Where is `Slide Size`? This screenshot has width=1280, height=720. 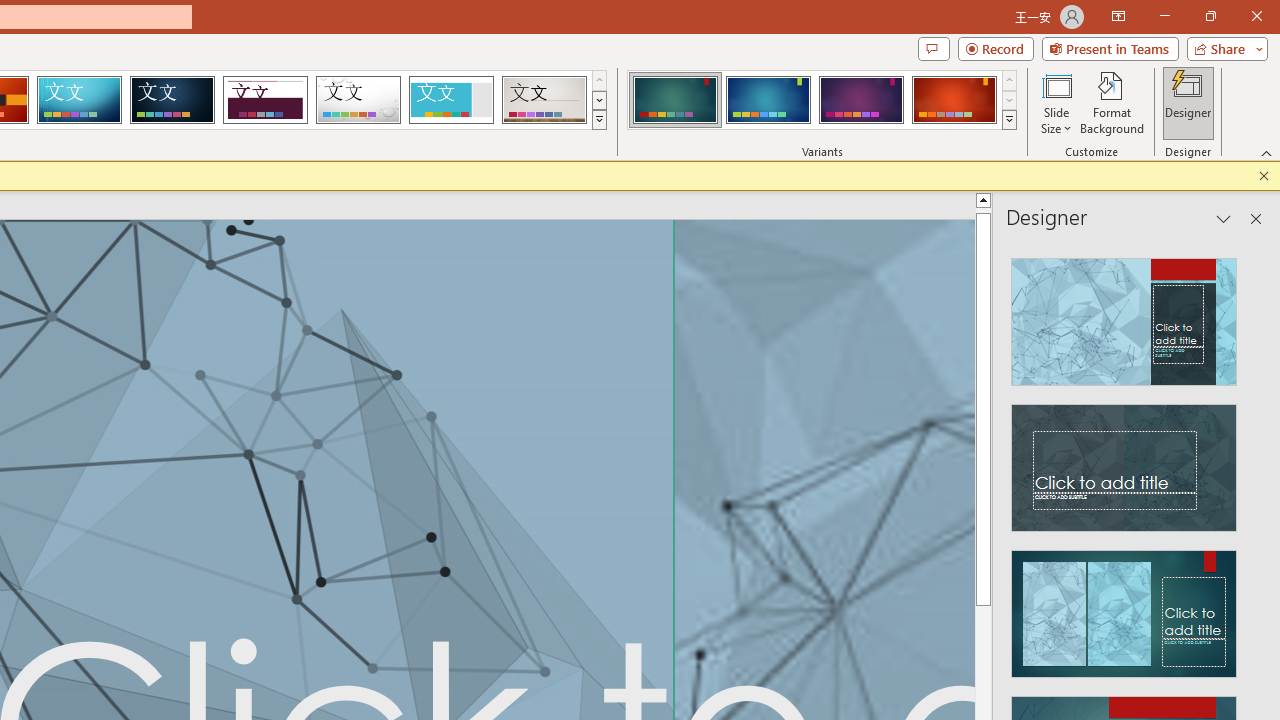 Slide Size is located at coordinates (1056, 102).